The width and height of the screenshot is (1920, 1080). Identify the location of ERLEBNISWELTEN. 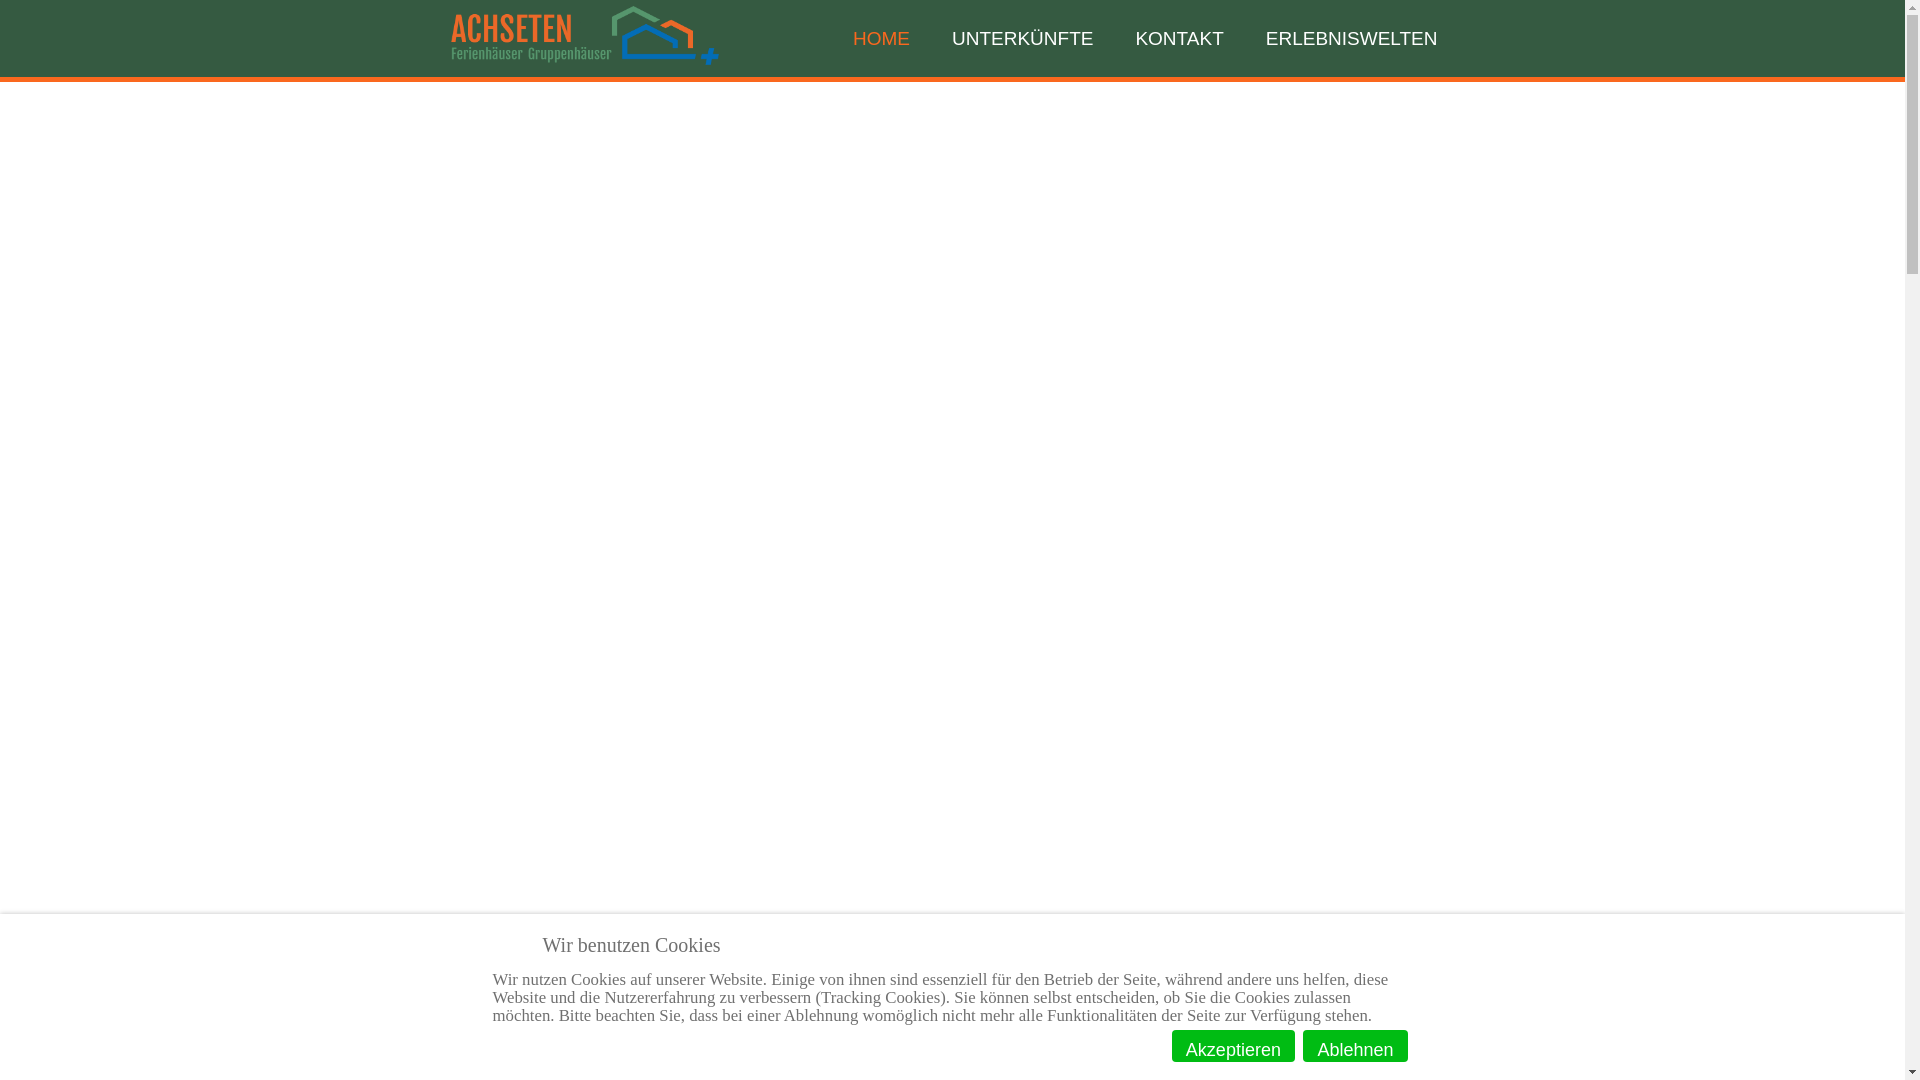
(1352, 38).